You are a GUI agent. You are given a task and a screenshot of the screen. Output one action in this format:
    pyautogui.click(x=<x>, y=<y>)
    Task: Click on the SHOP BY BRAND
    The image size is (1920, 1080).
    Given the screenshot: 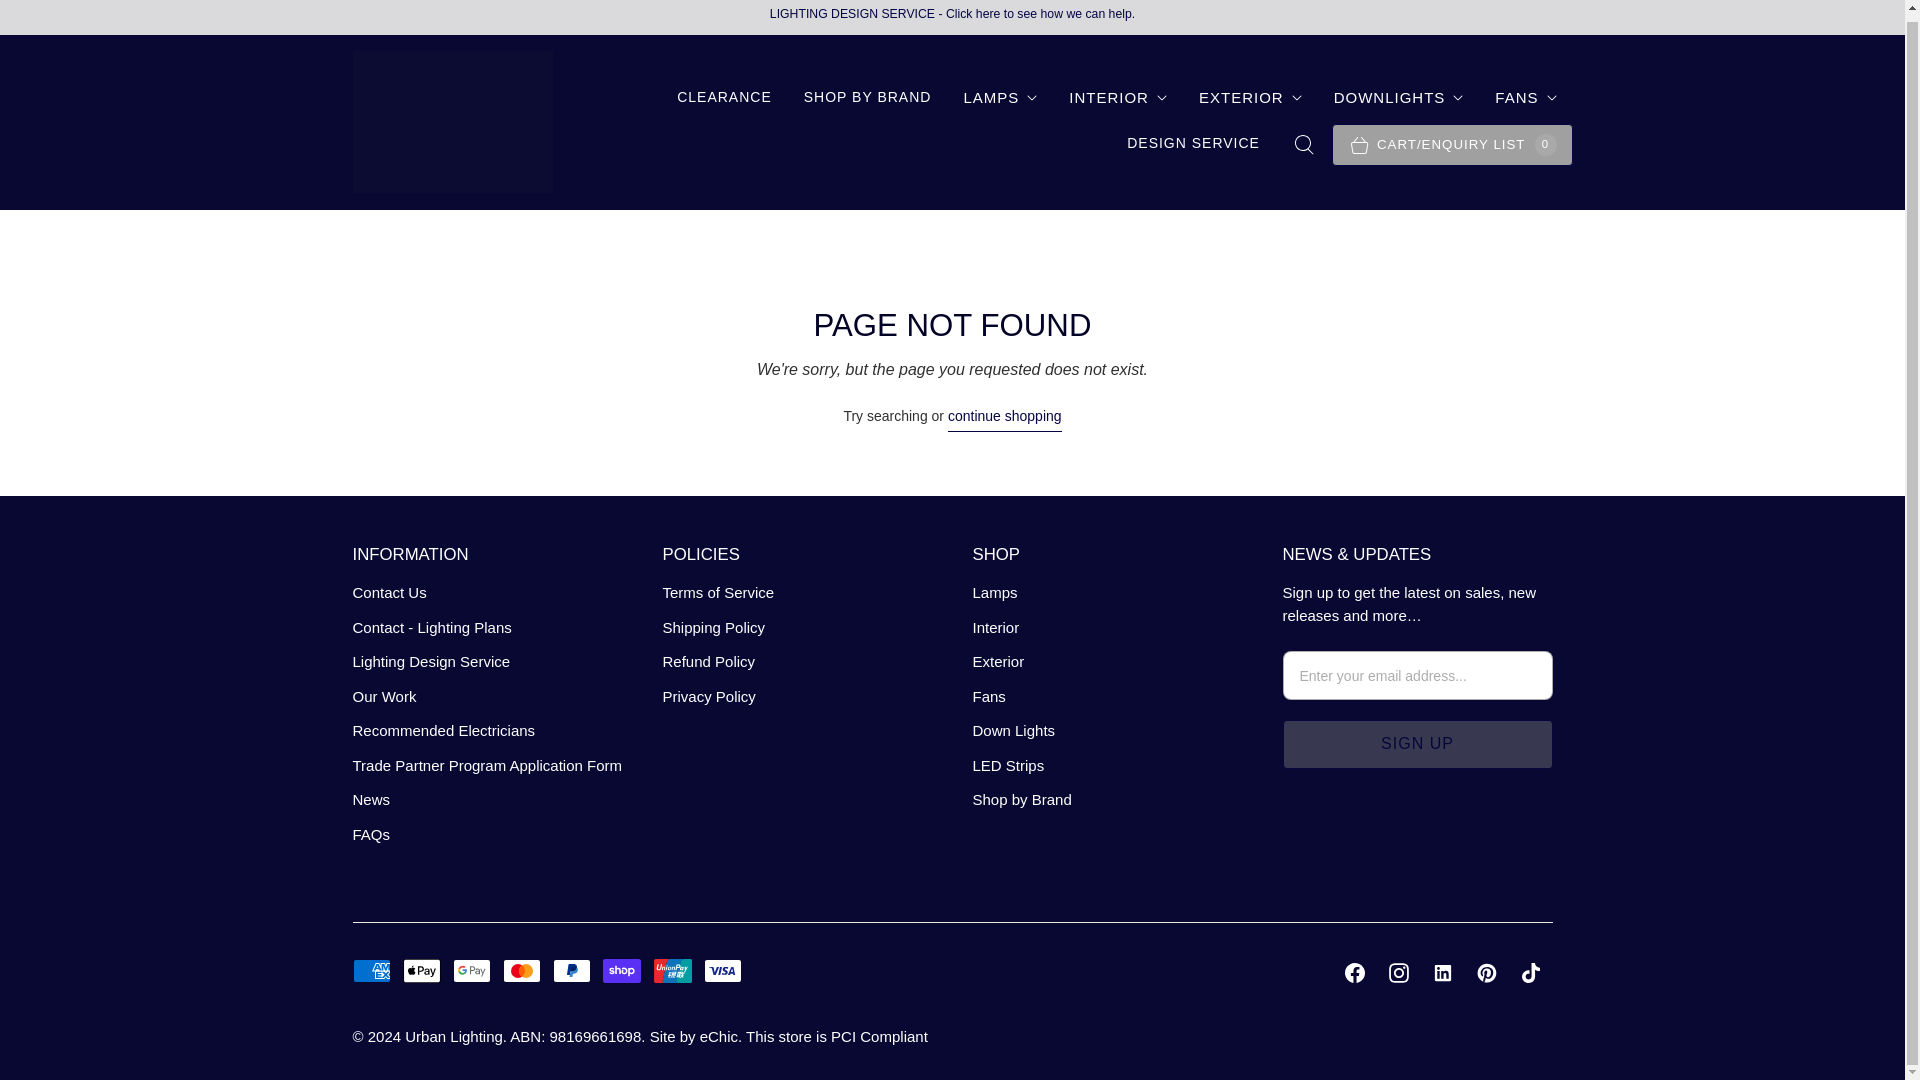 What is the action you would take?
    pyautogui.click(x=868, y=96)
    